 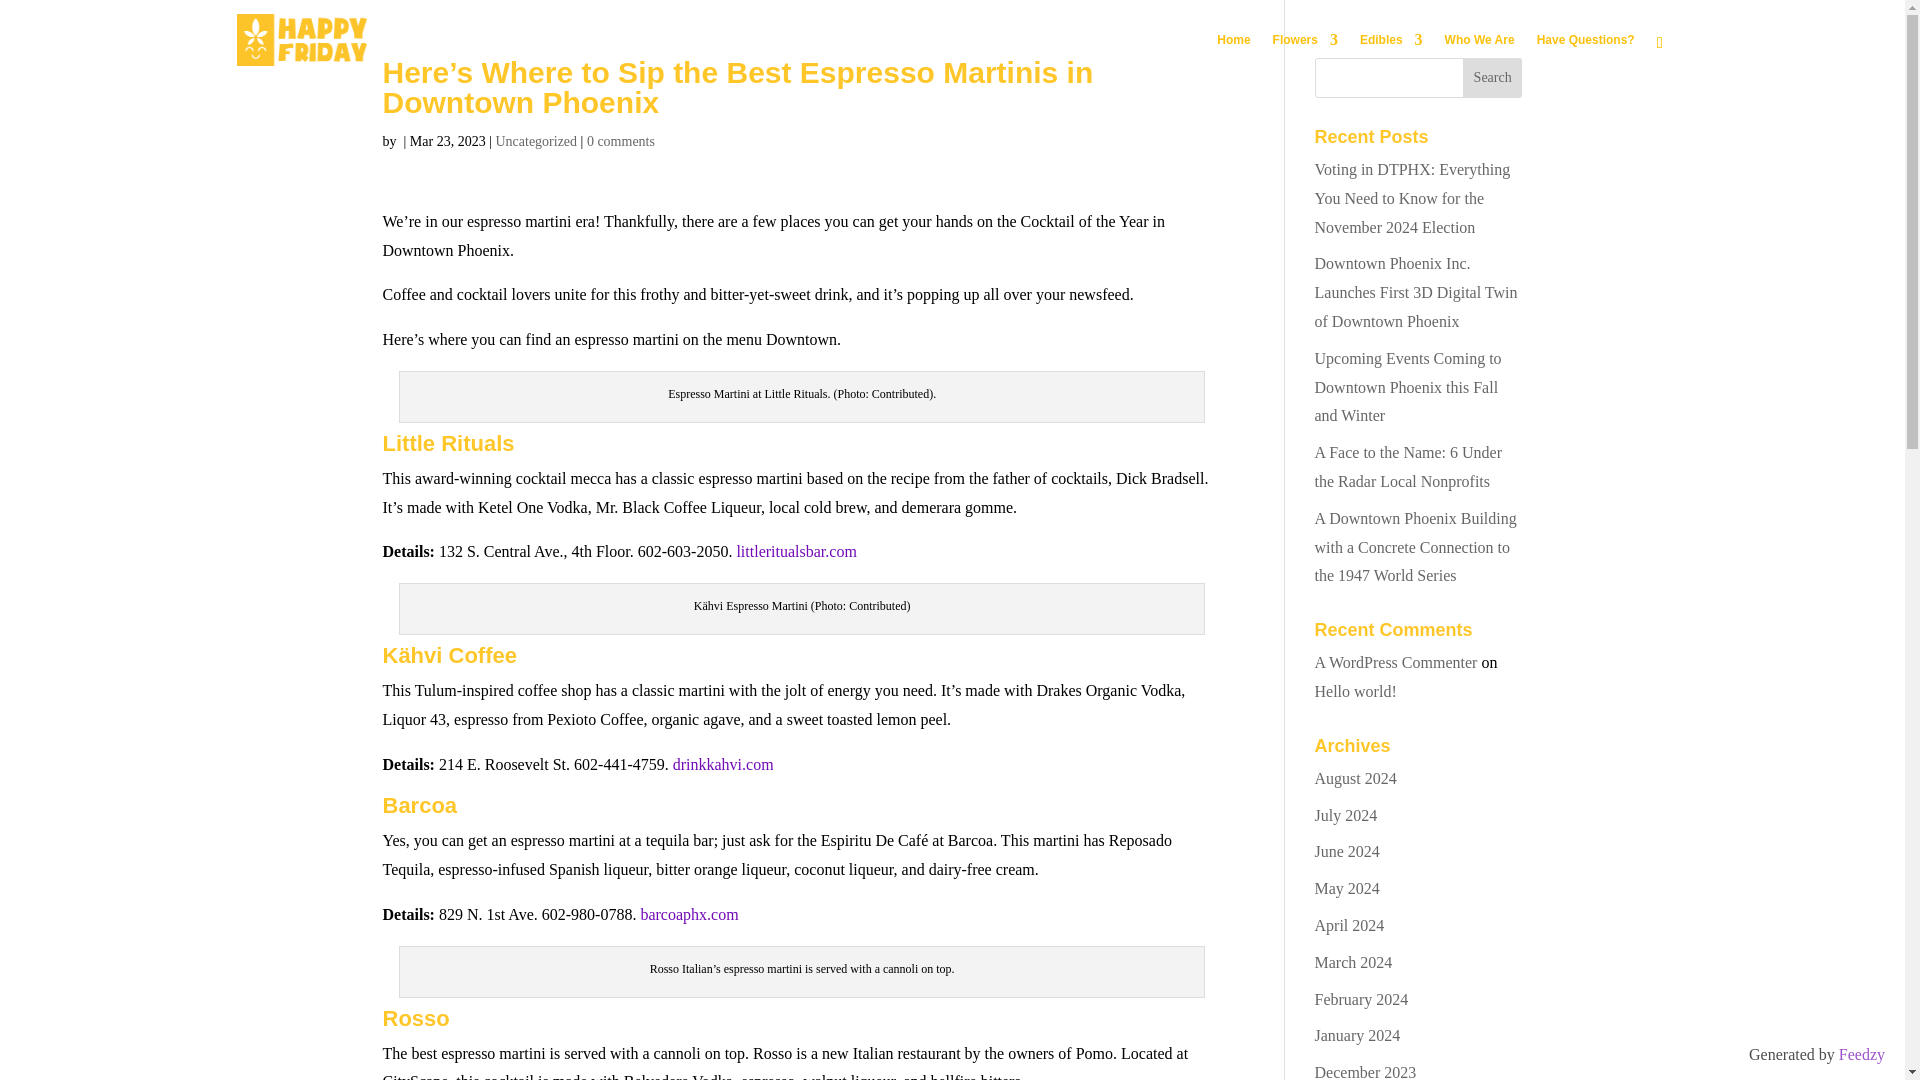 I want to click on barcoaphx.com, so click(x=688, y=914).